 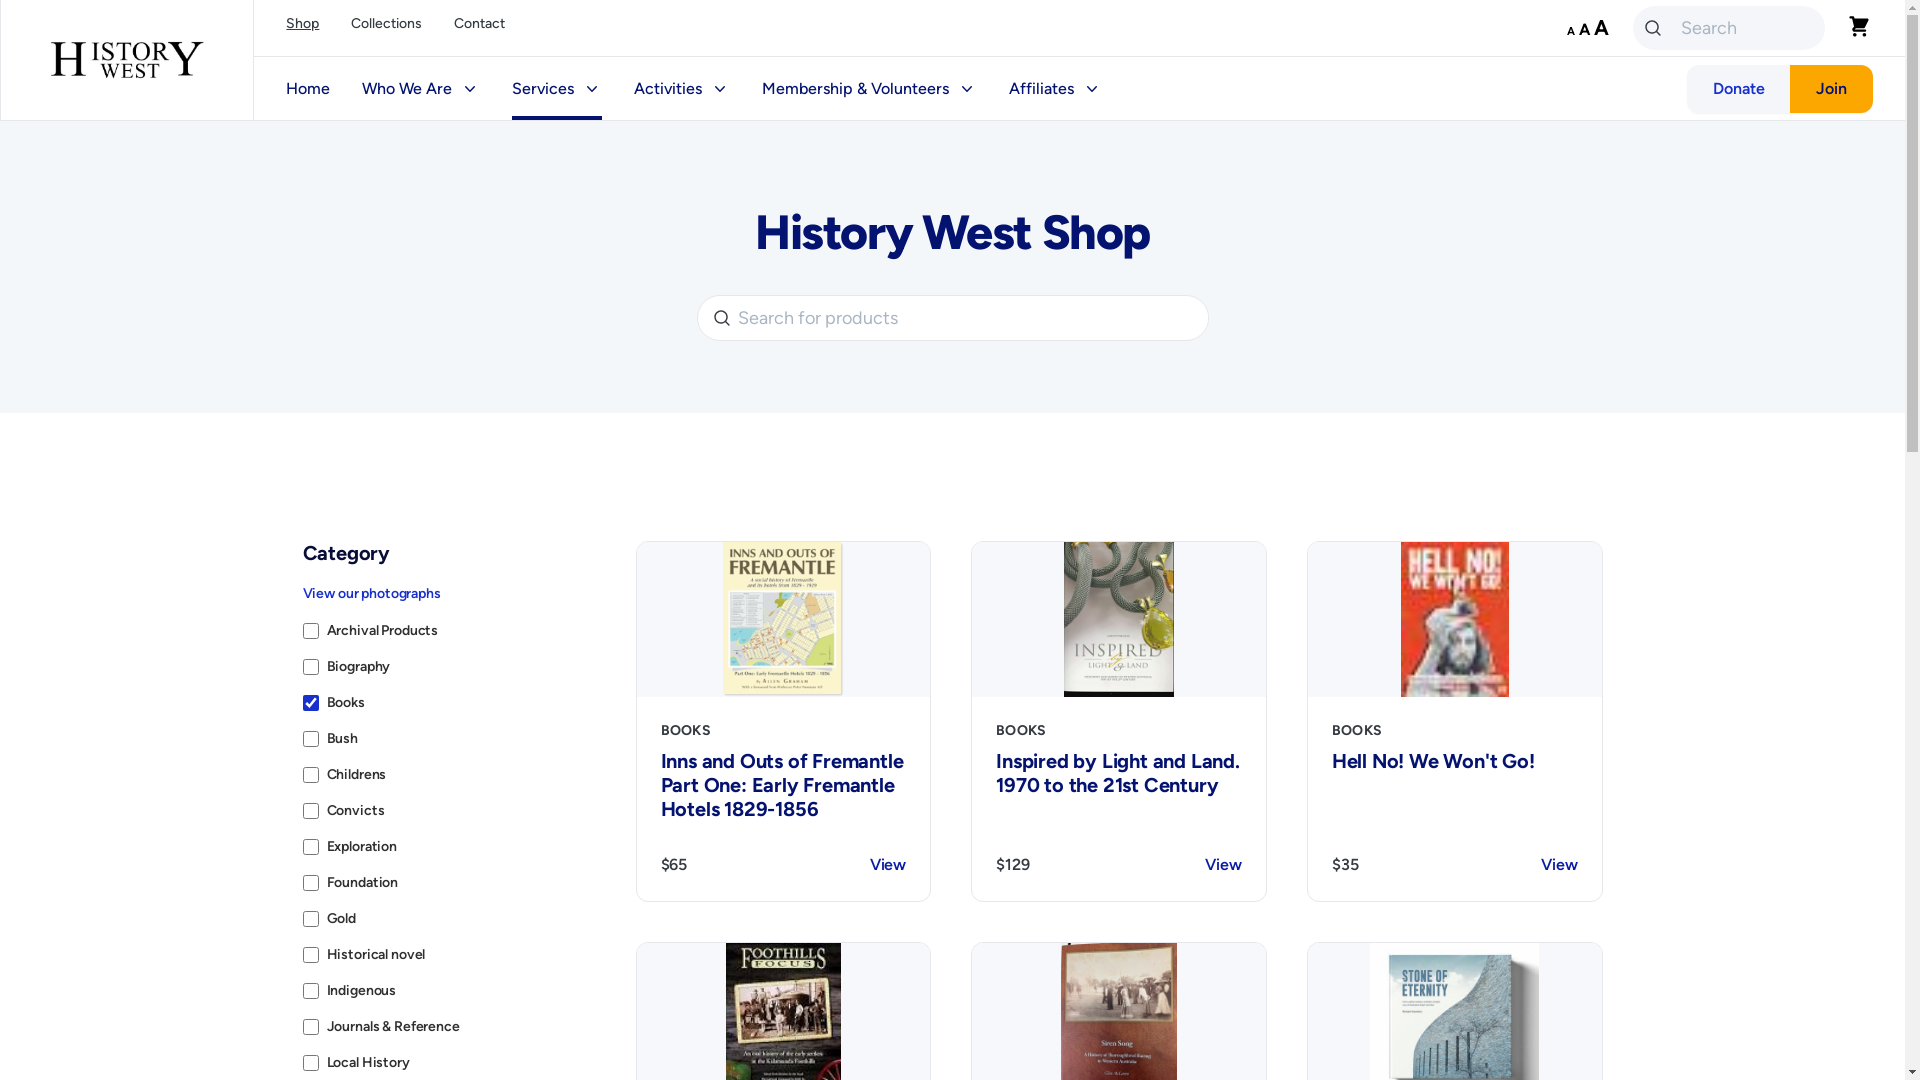 What do you see at coordinates (1571, 31) in the screenshot?
I see `A
Decrease font size.` at bounding box center [1571, 31].